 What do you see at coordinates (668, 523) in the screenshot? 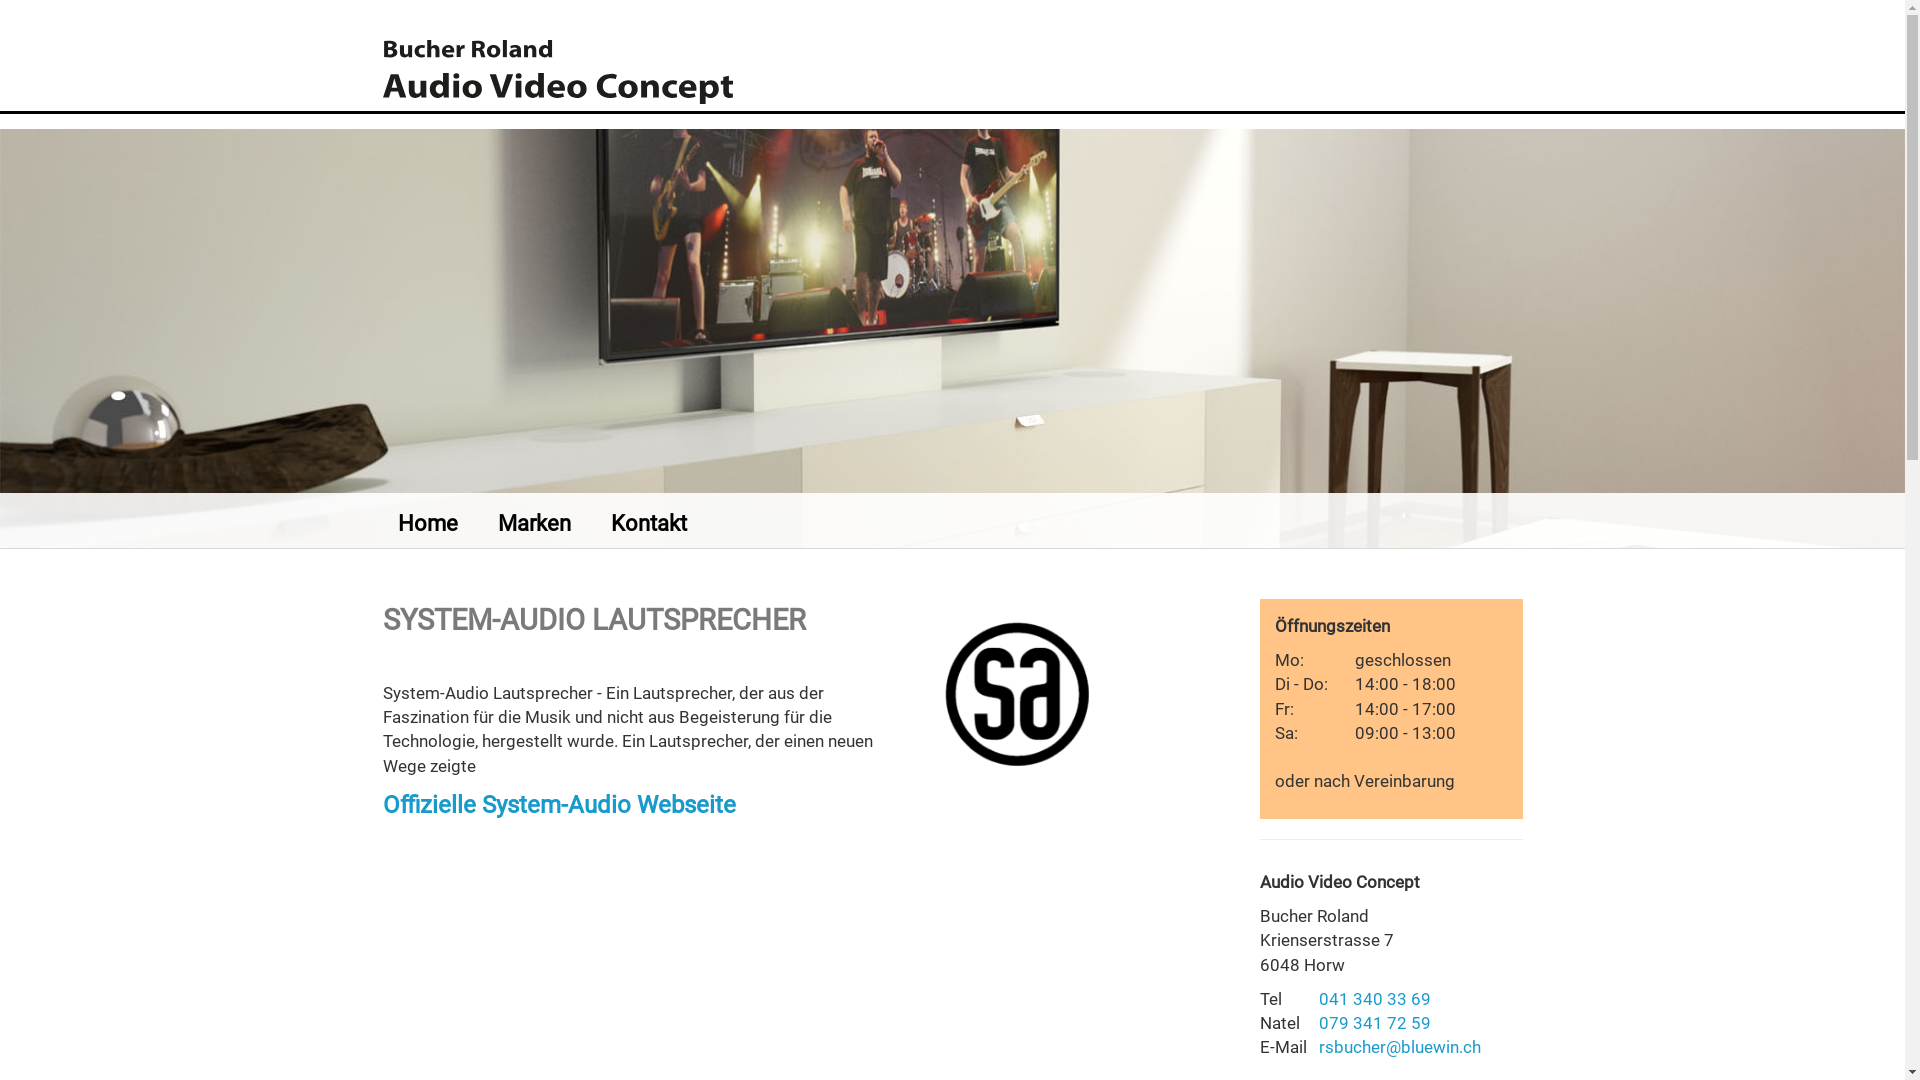
I see `Kontakt` at bounding box center [668, 523].